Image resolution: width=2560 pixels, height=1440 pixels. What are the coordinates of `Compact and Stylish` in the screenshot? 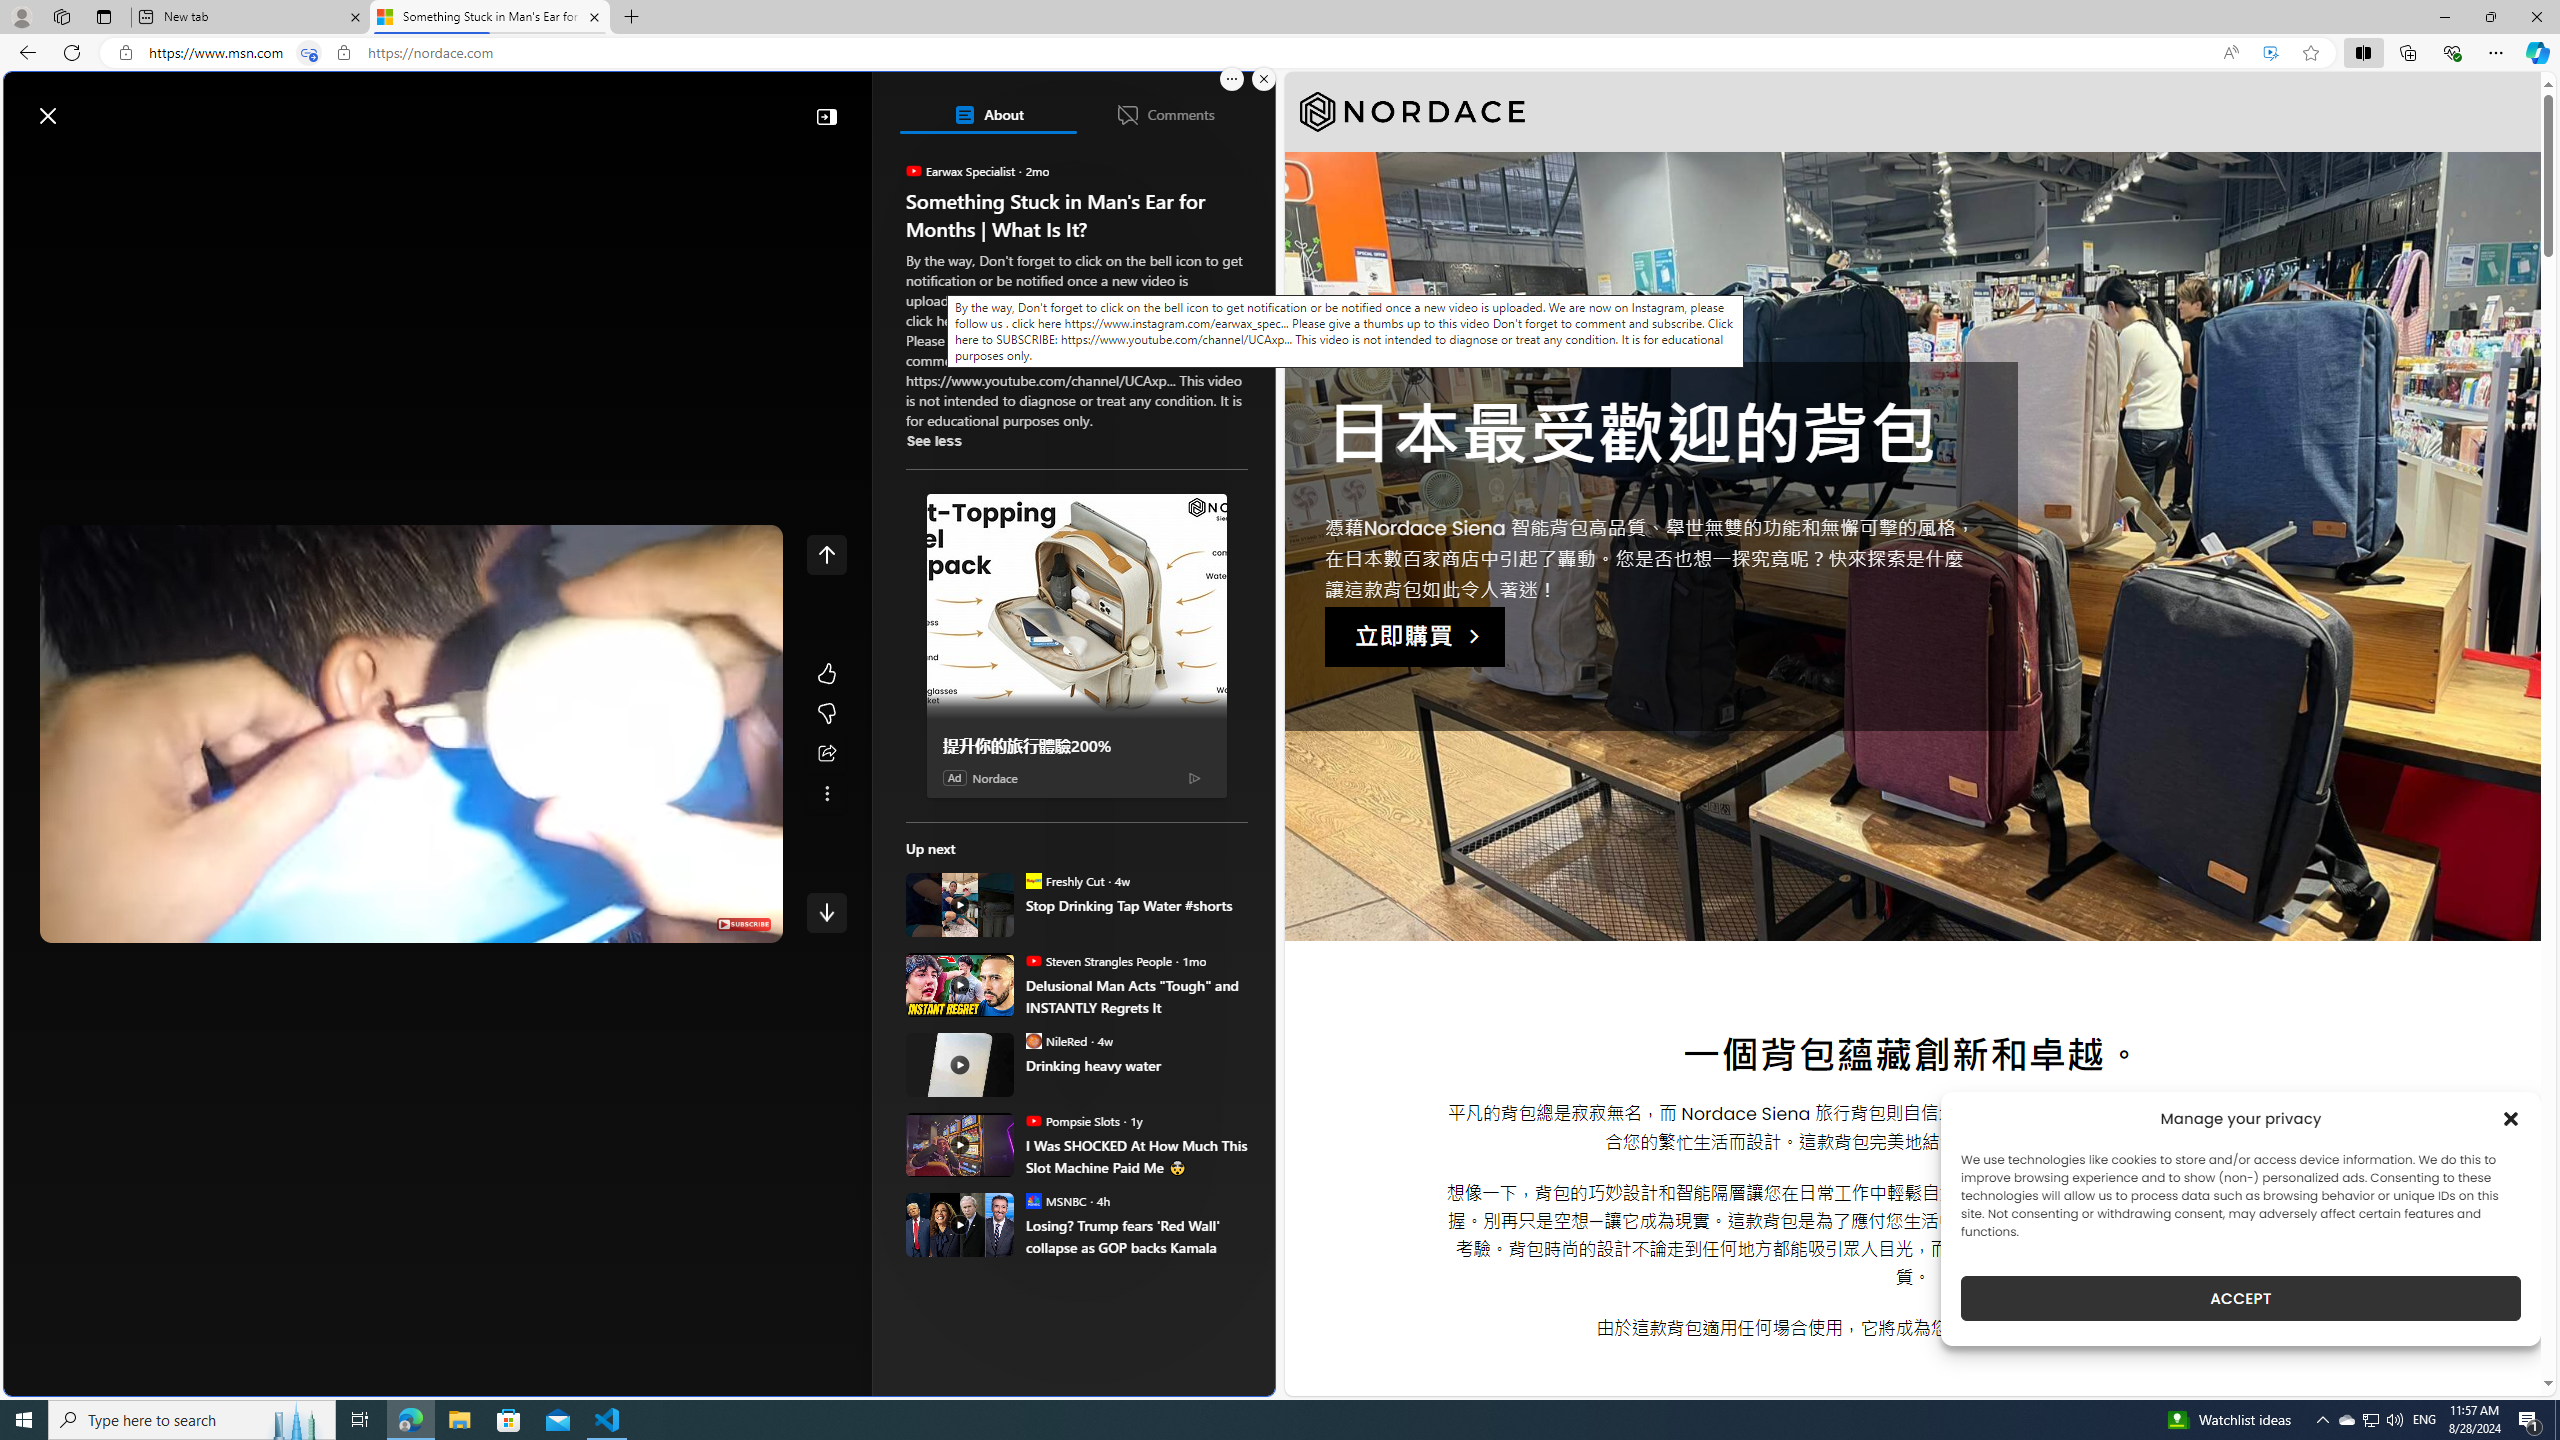 It's located at (1084, 288).